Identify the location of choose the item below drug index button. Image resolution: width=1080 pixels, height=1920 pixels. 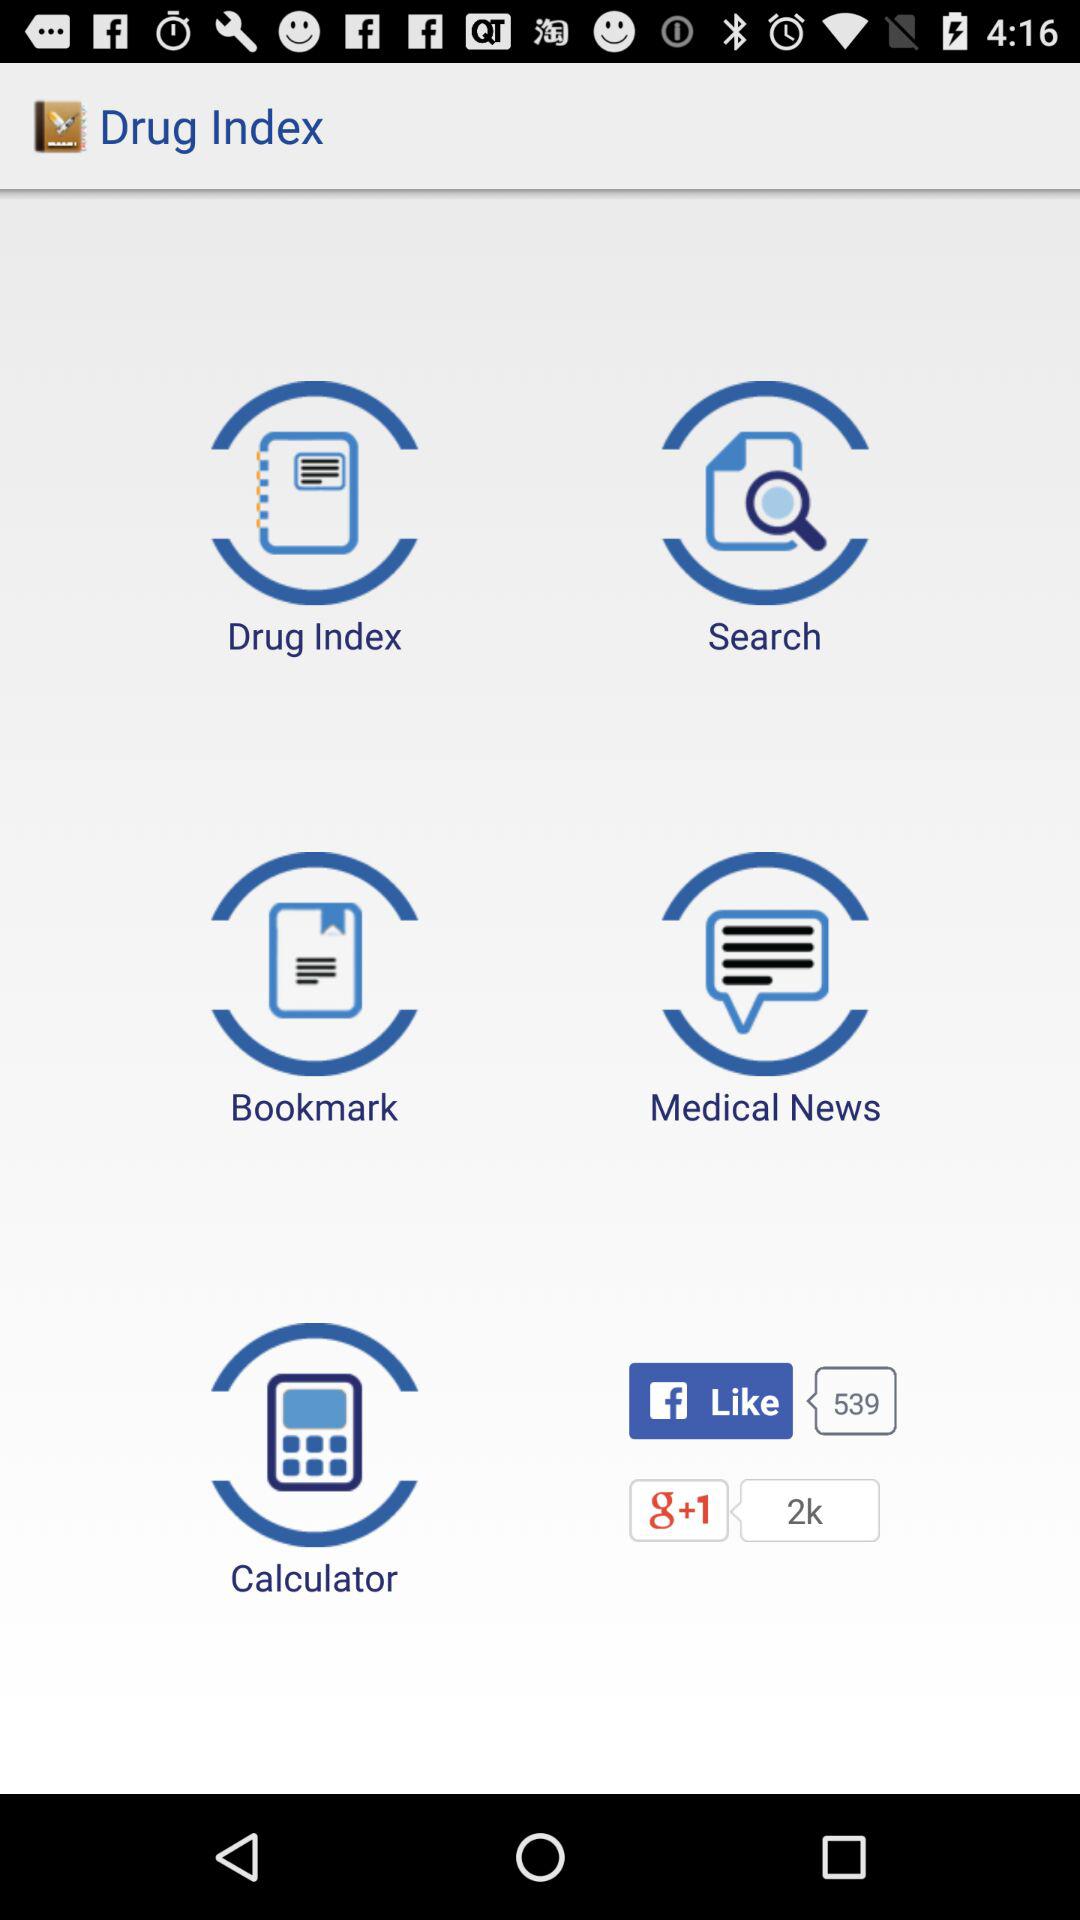
(314, 991).